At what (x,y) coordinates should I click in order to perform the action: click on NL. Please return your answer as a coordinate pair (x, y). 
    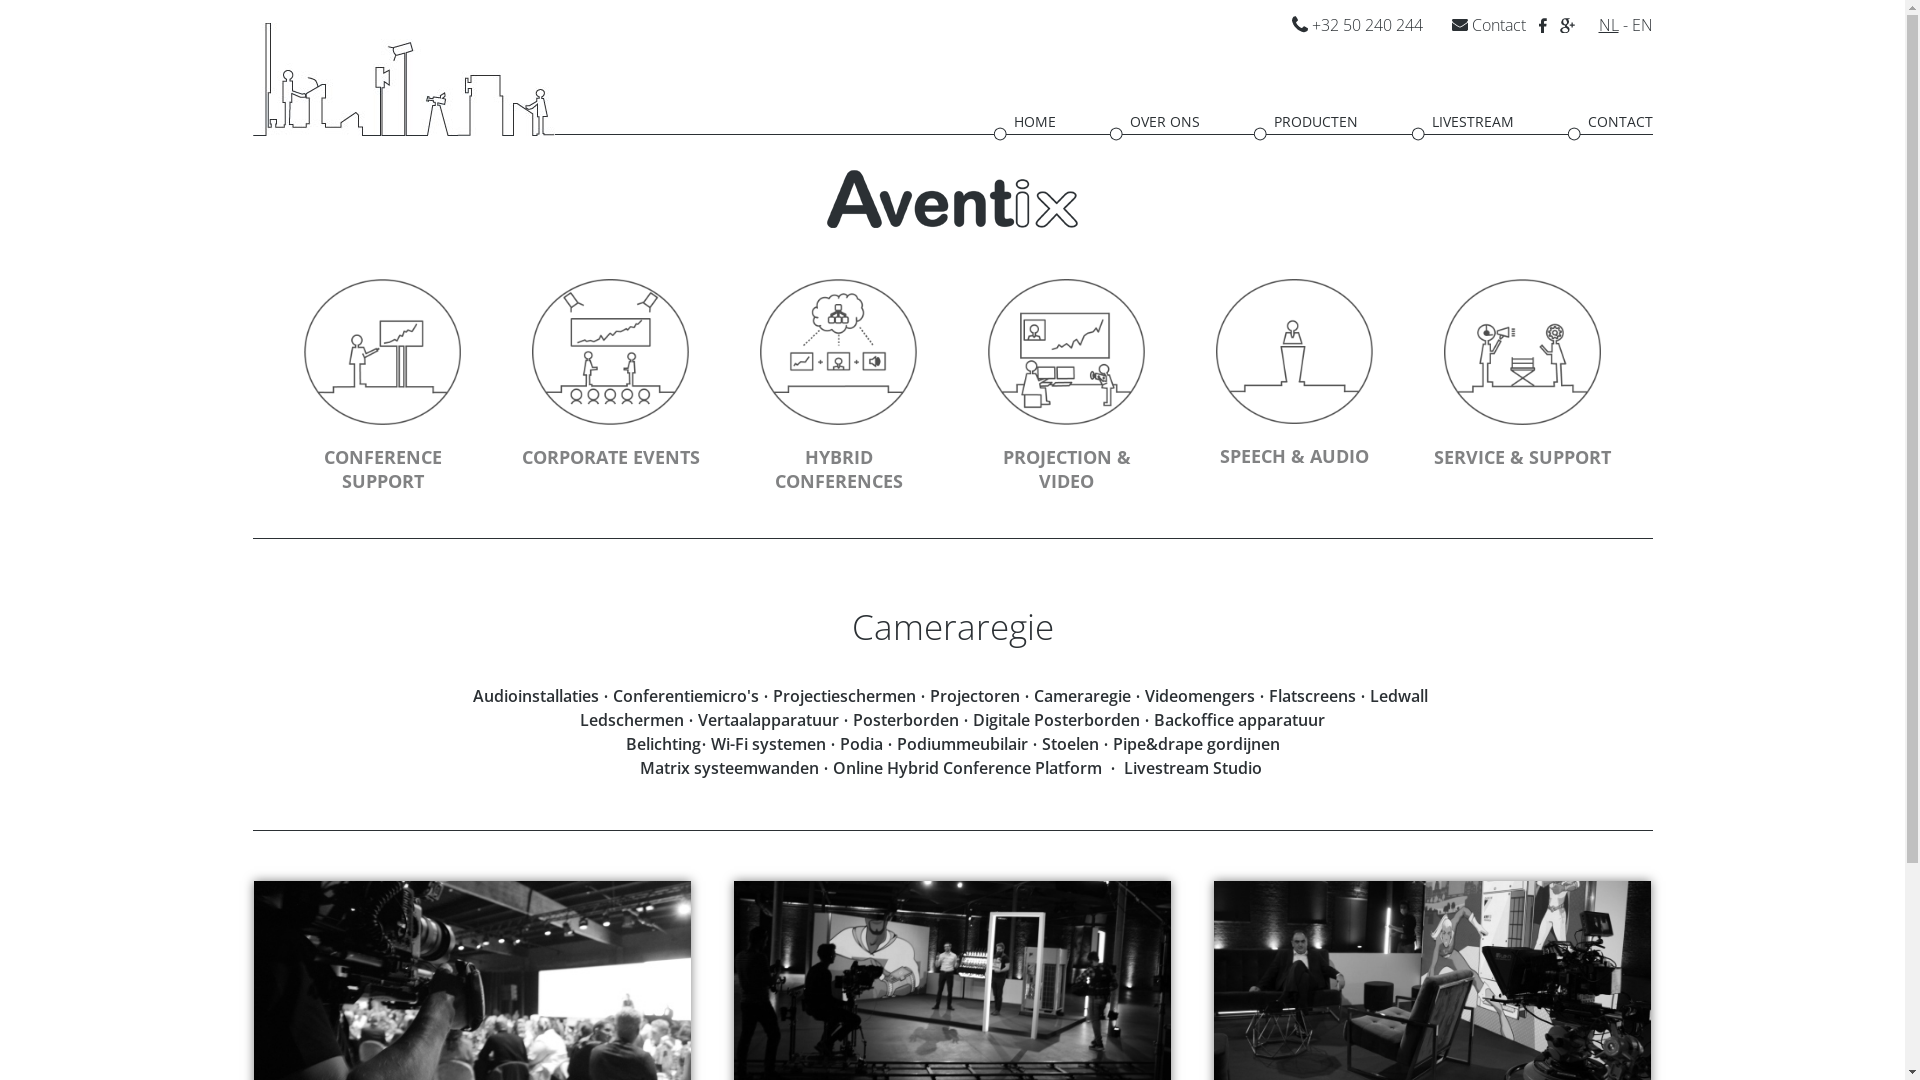
    Looking at the image, I should click on (1608, 25).